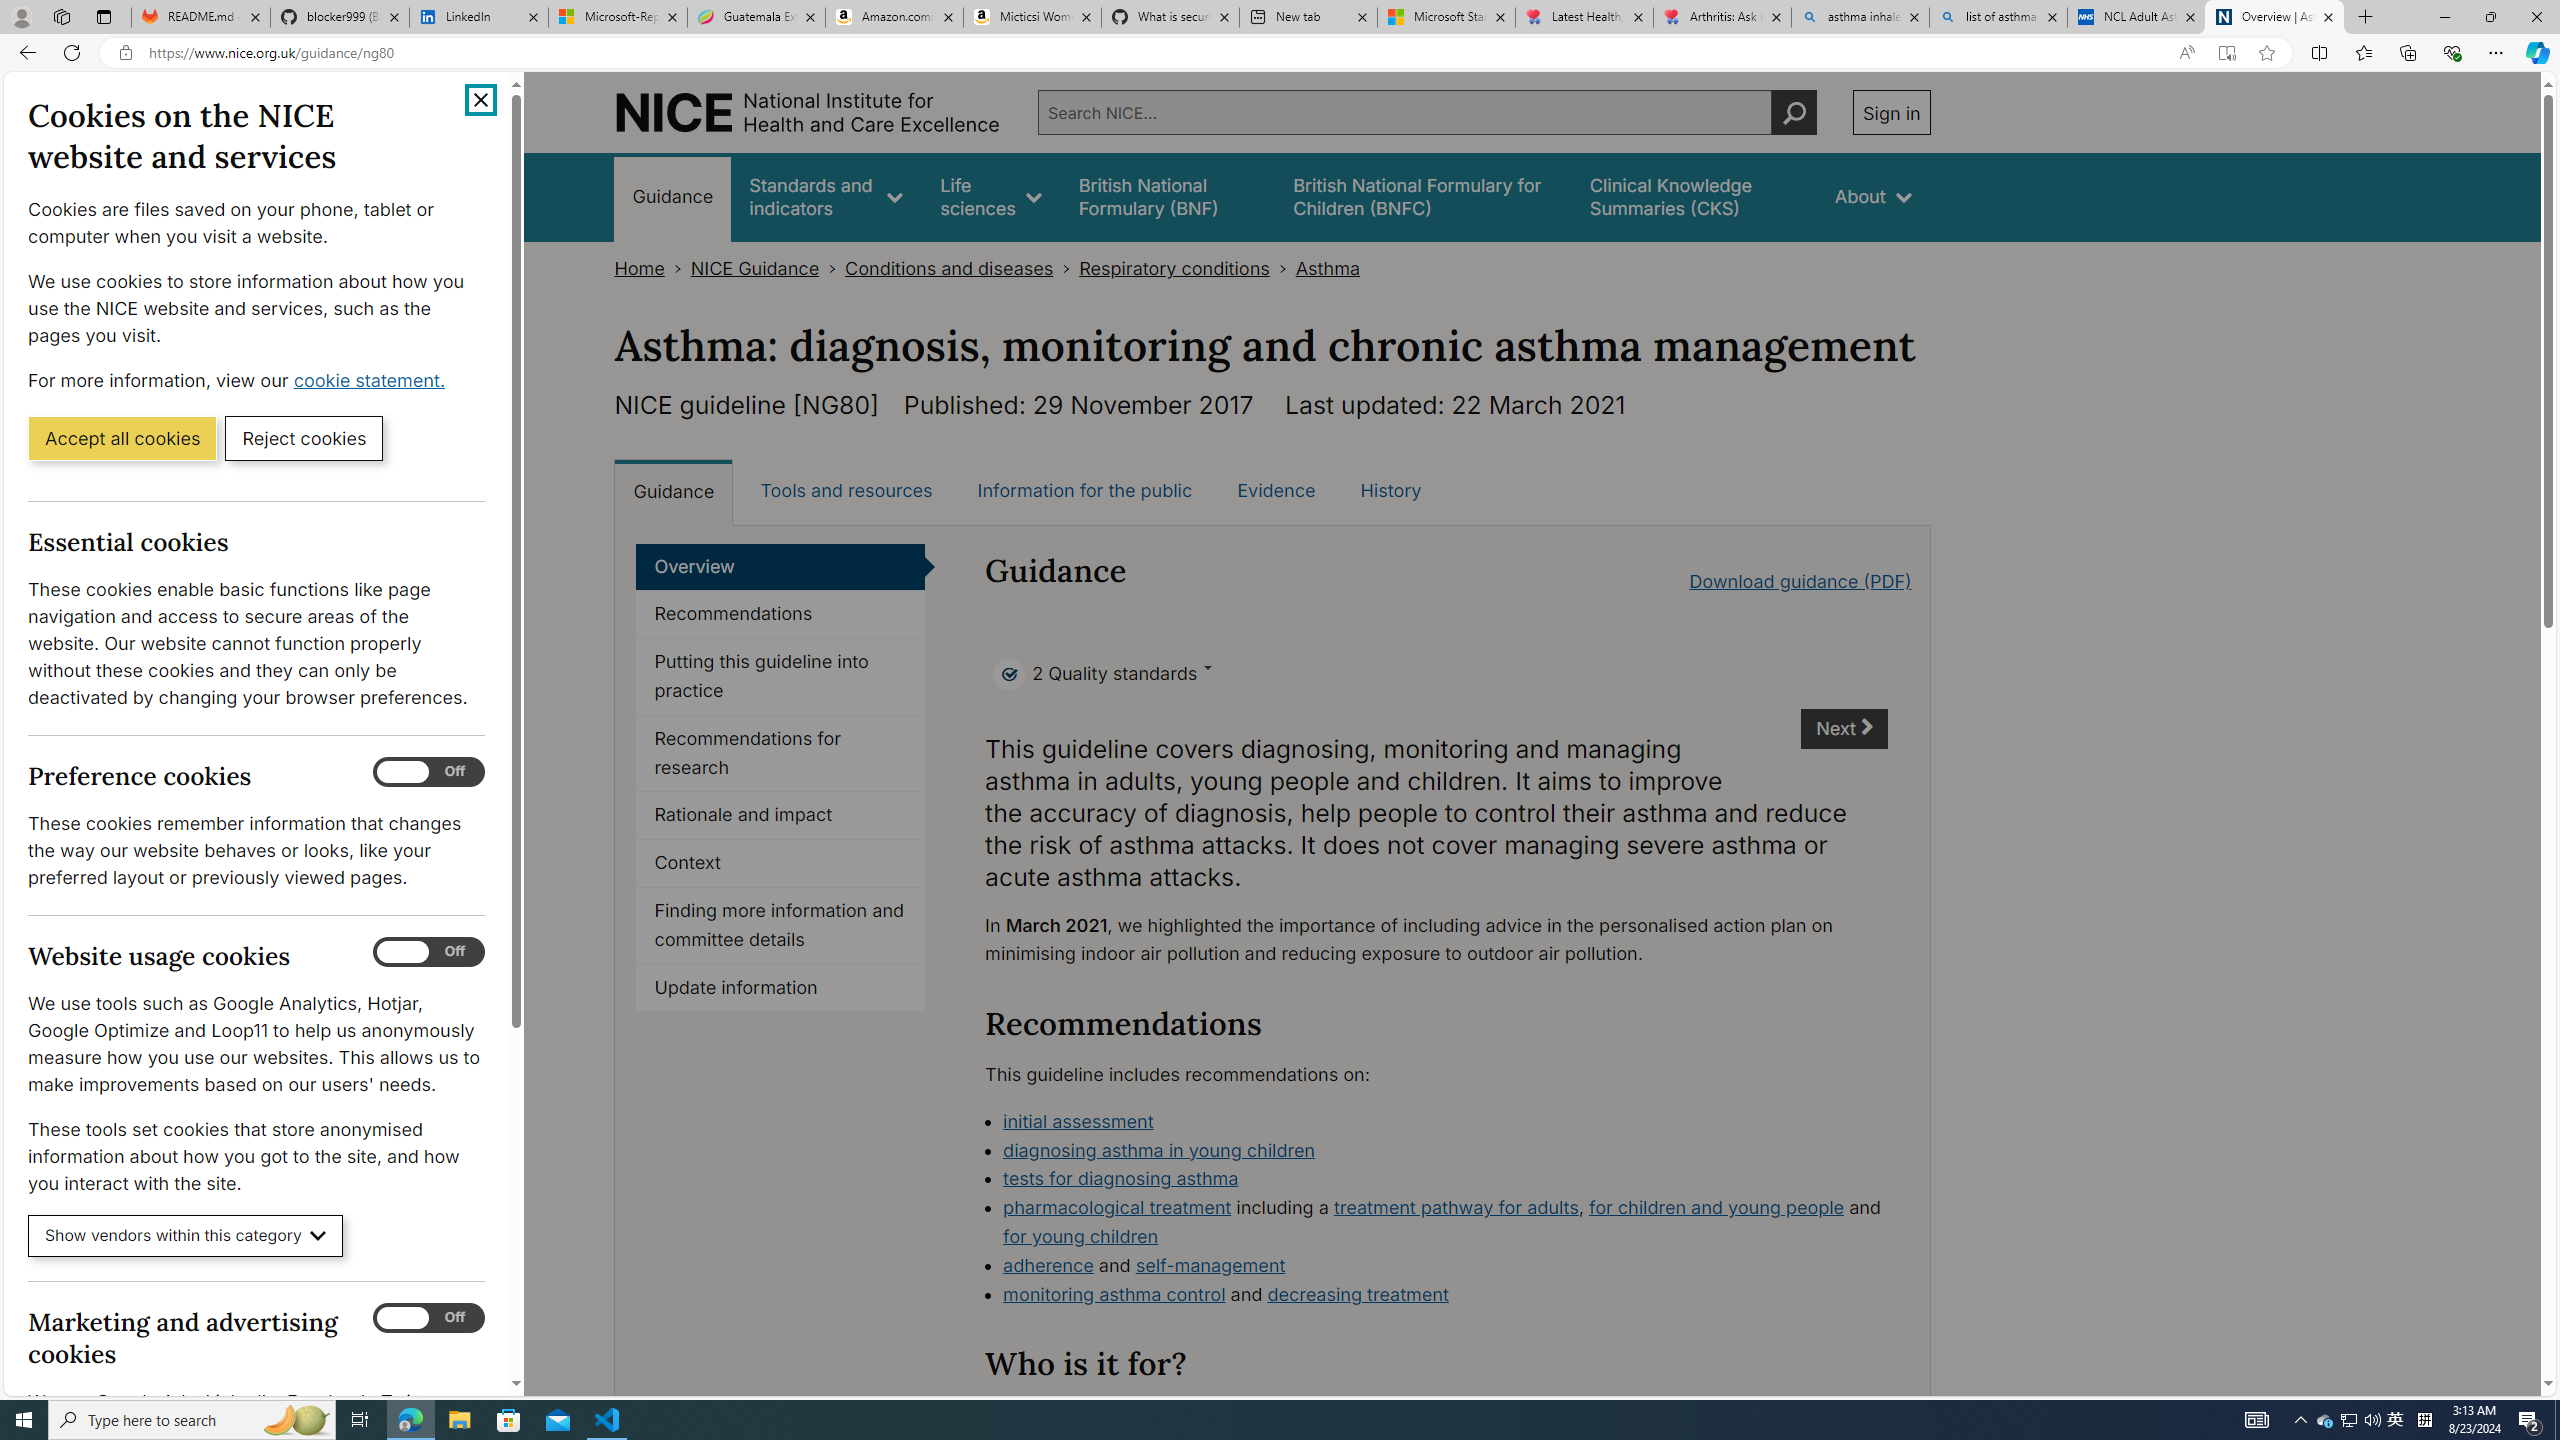  Describe the element at coordinates (1328, 268) in the screenshot. I see `Asthma` at that location.